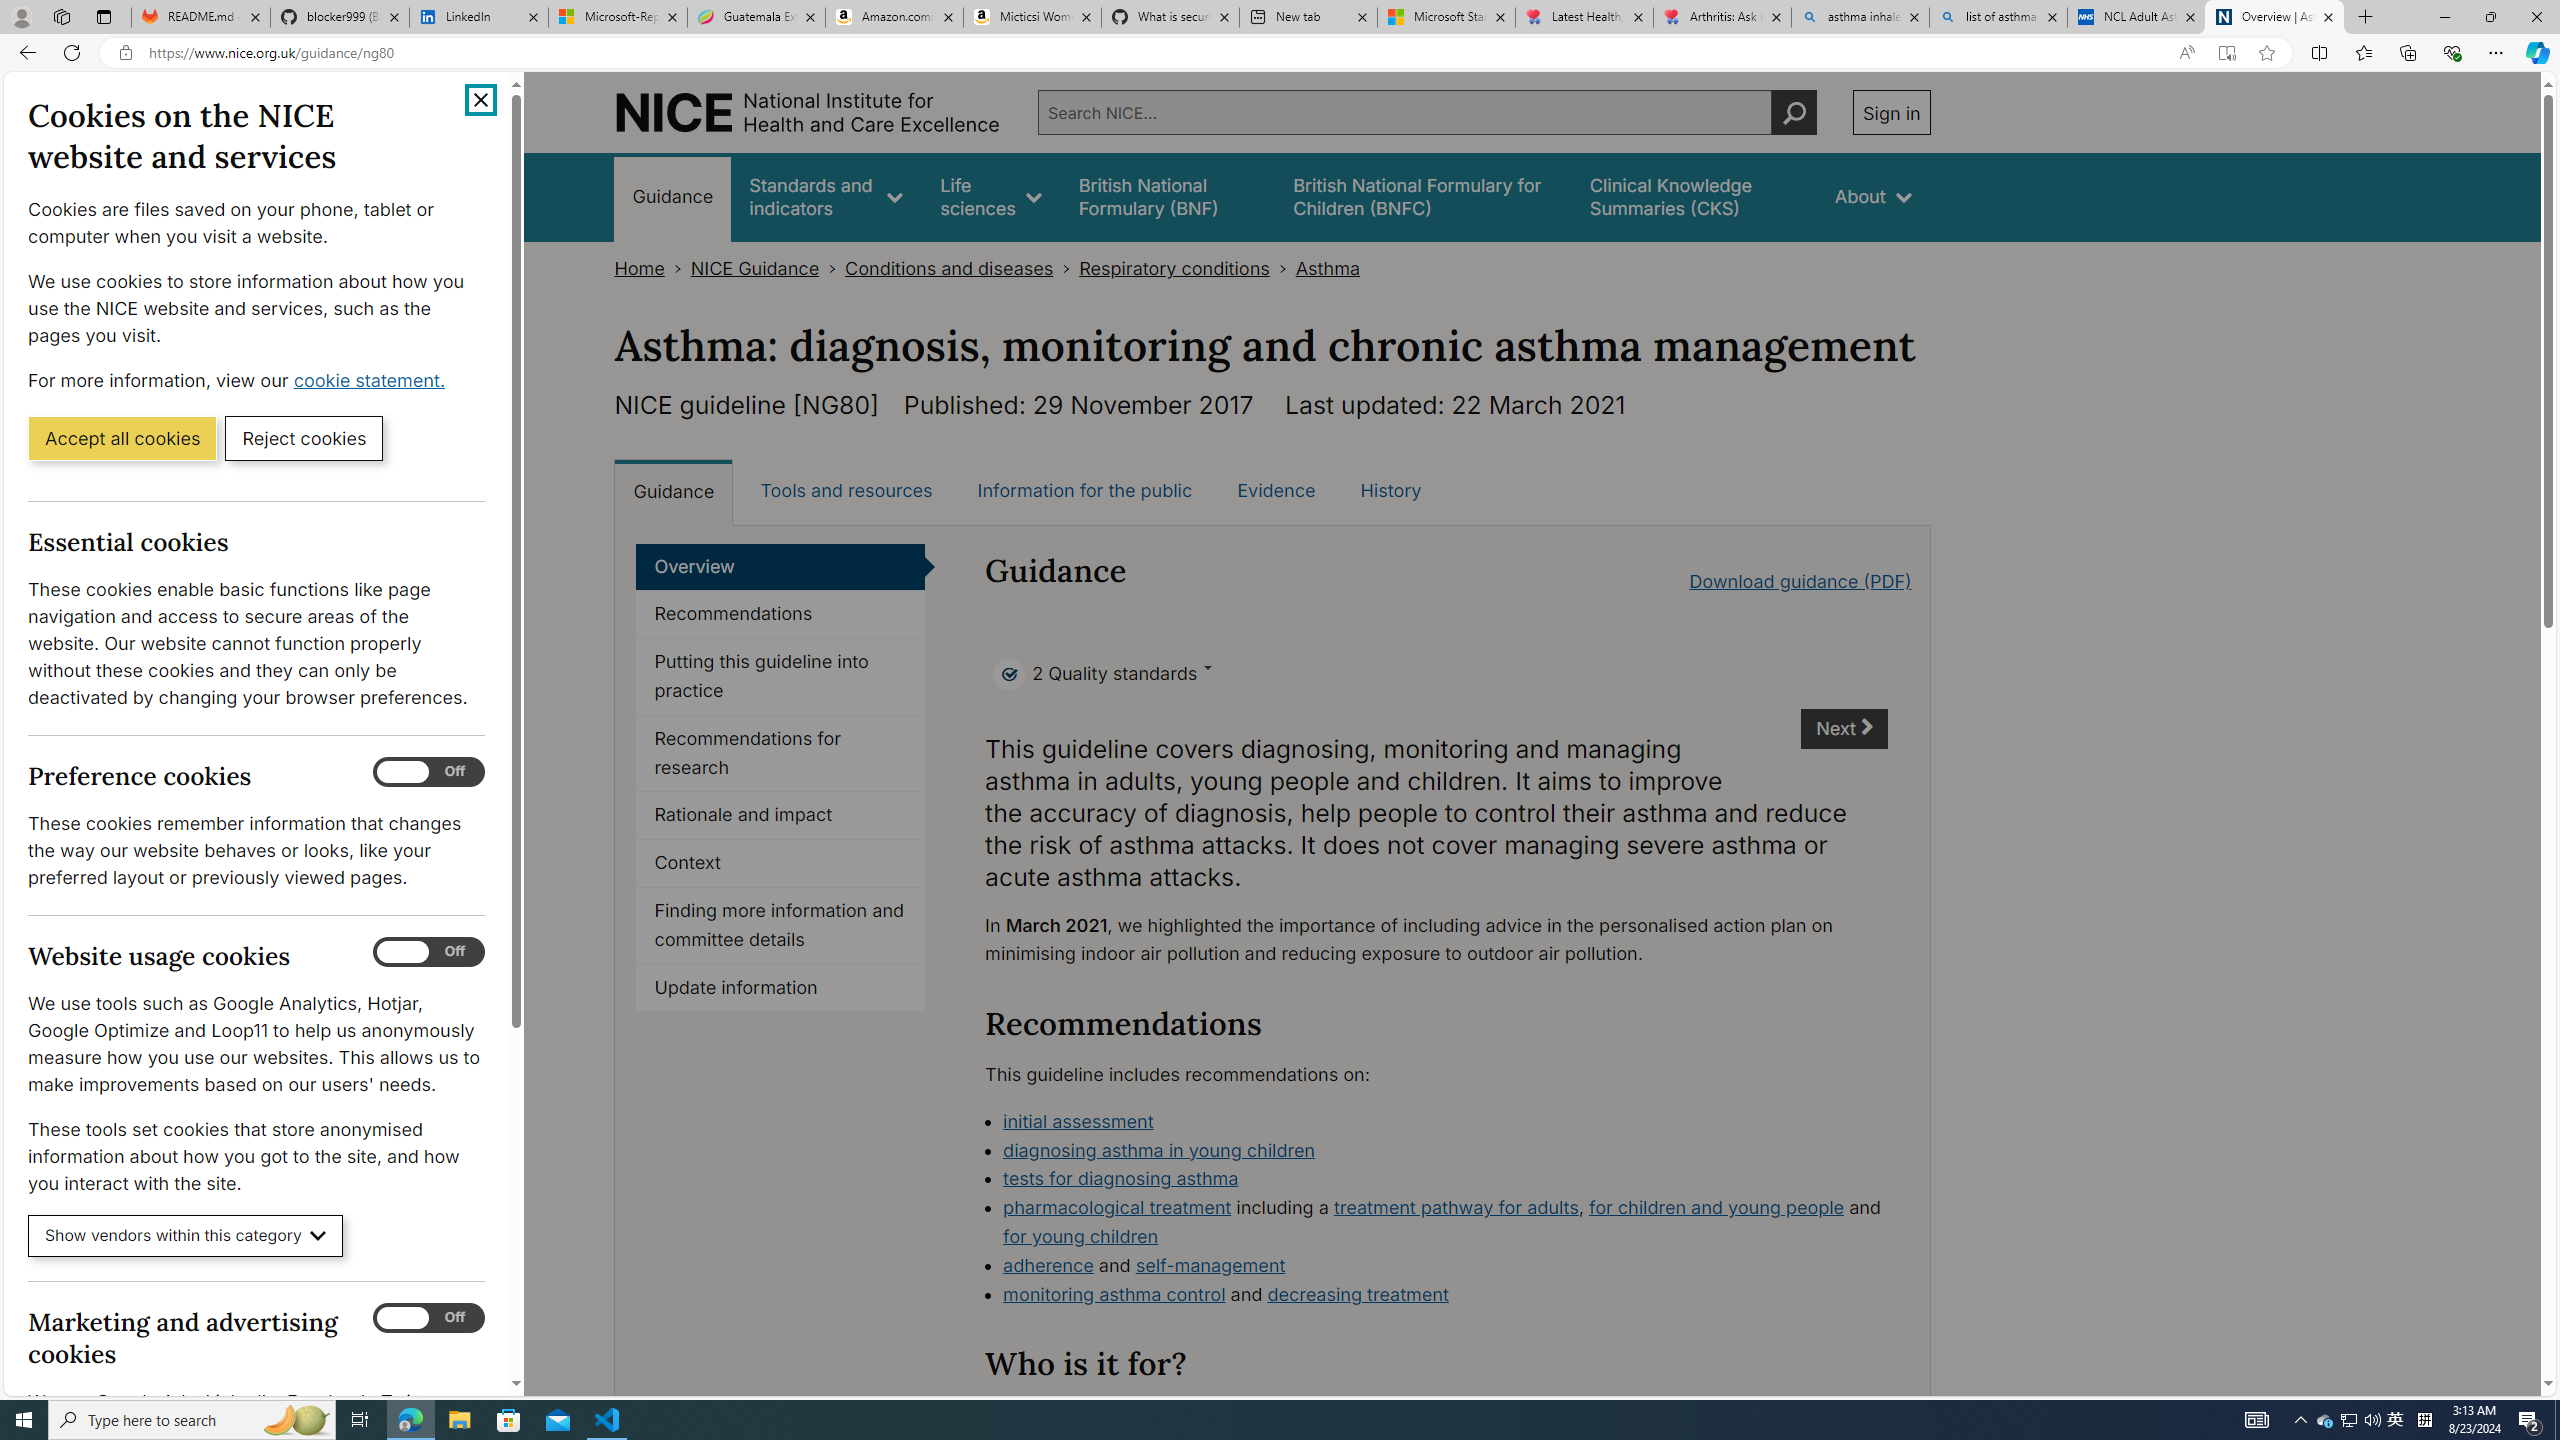  Describe the element at coordinates (1328, 268) in the screenshot. I see `Asthma` at that location.